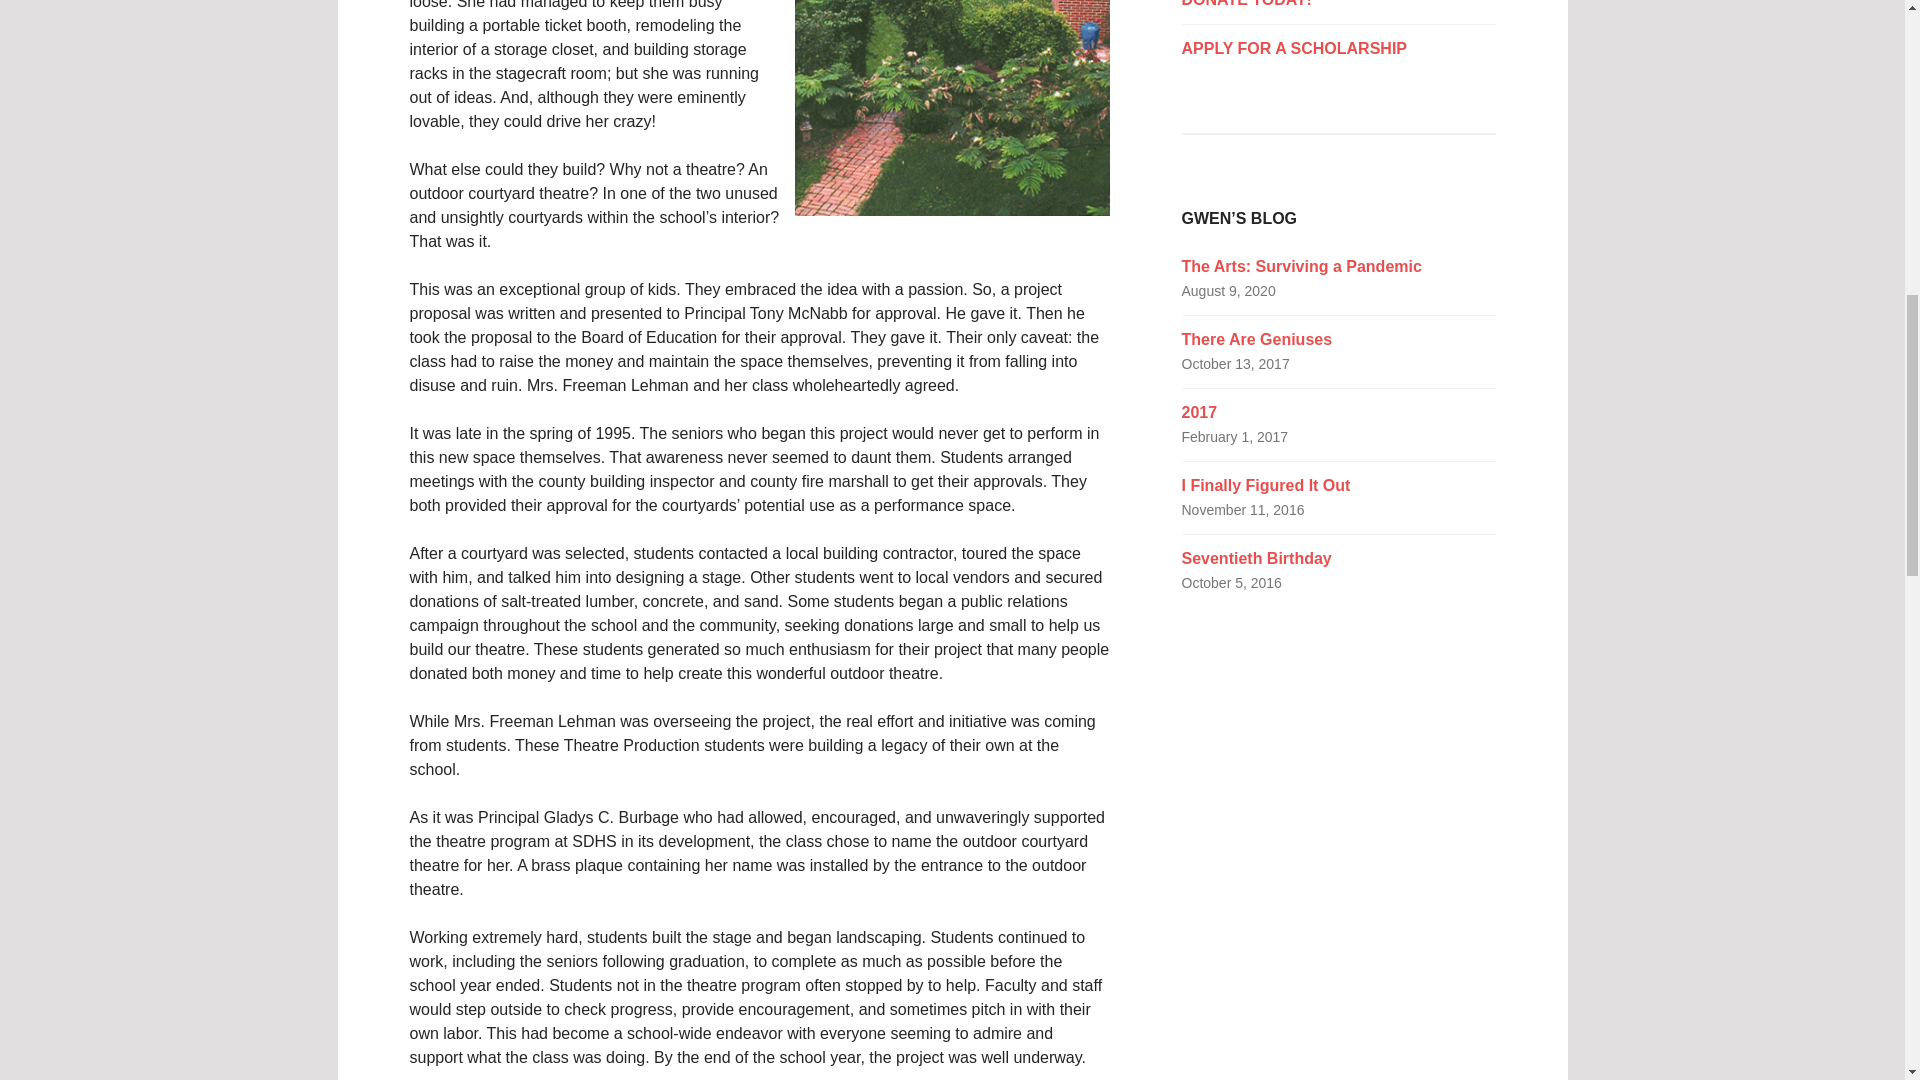 The image size is (1920, 1080). I want to click on 2017, so click(1200, 412).